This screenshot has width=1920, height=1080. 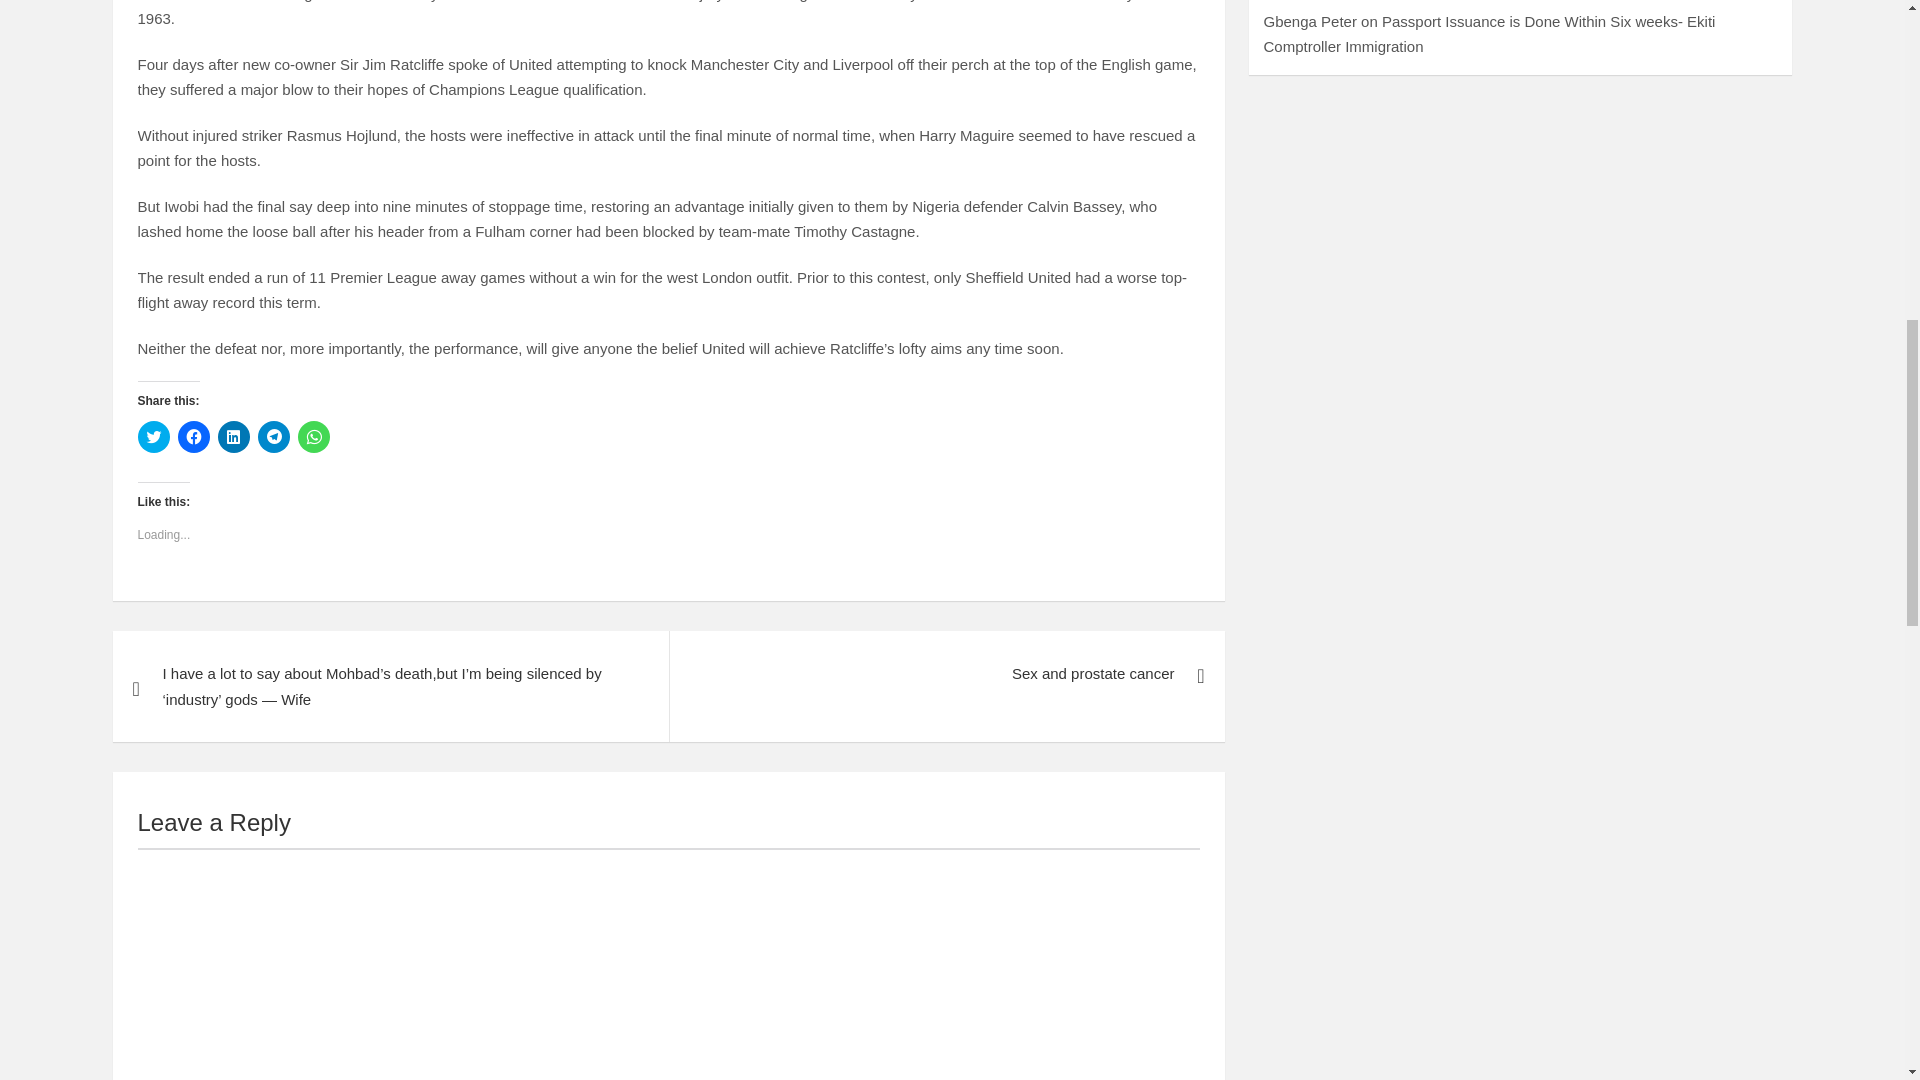 I want to click on Click to share on Telegram, so click(x=273, y=436).